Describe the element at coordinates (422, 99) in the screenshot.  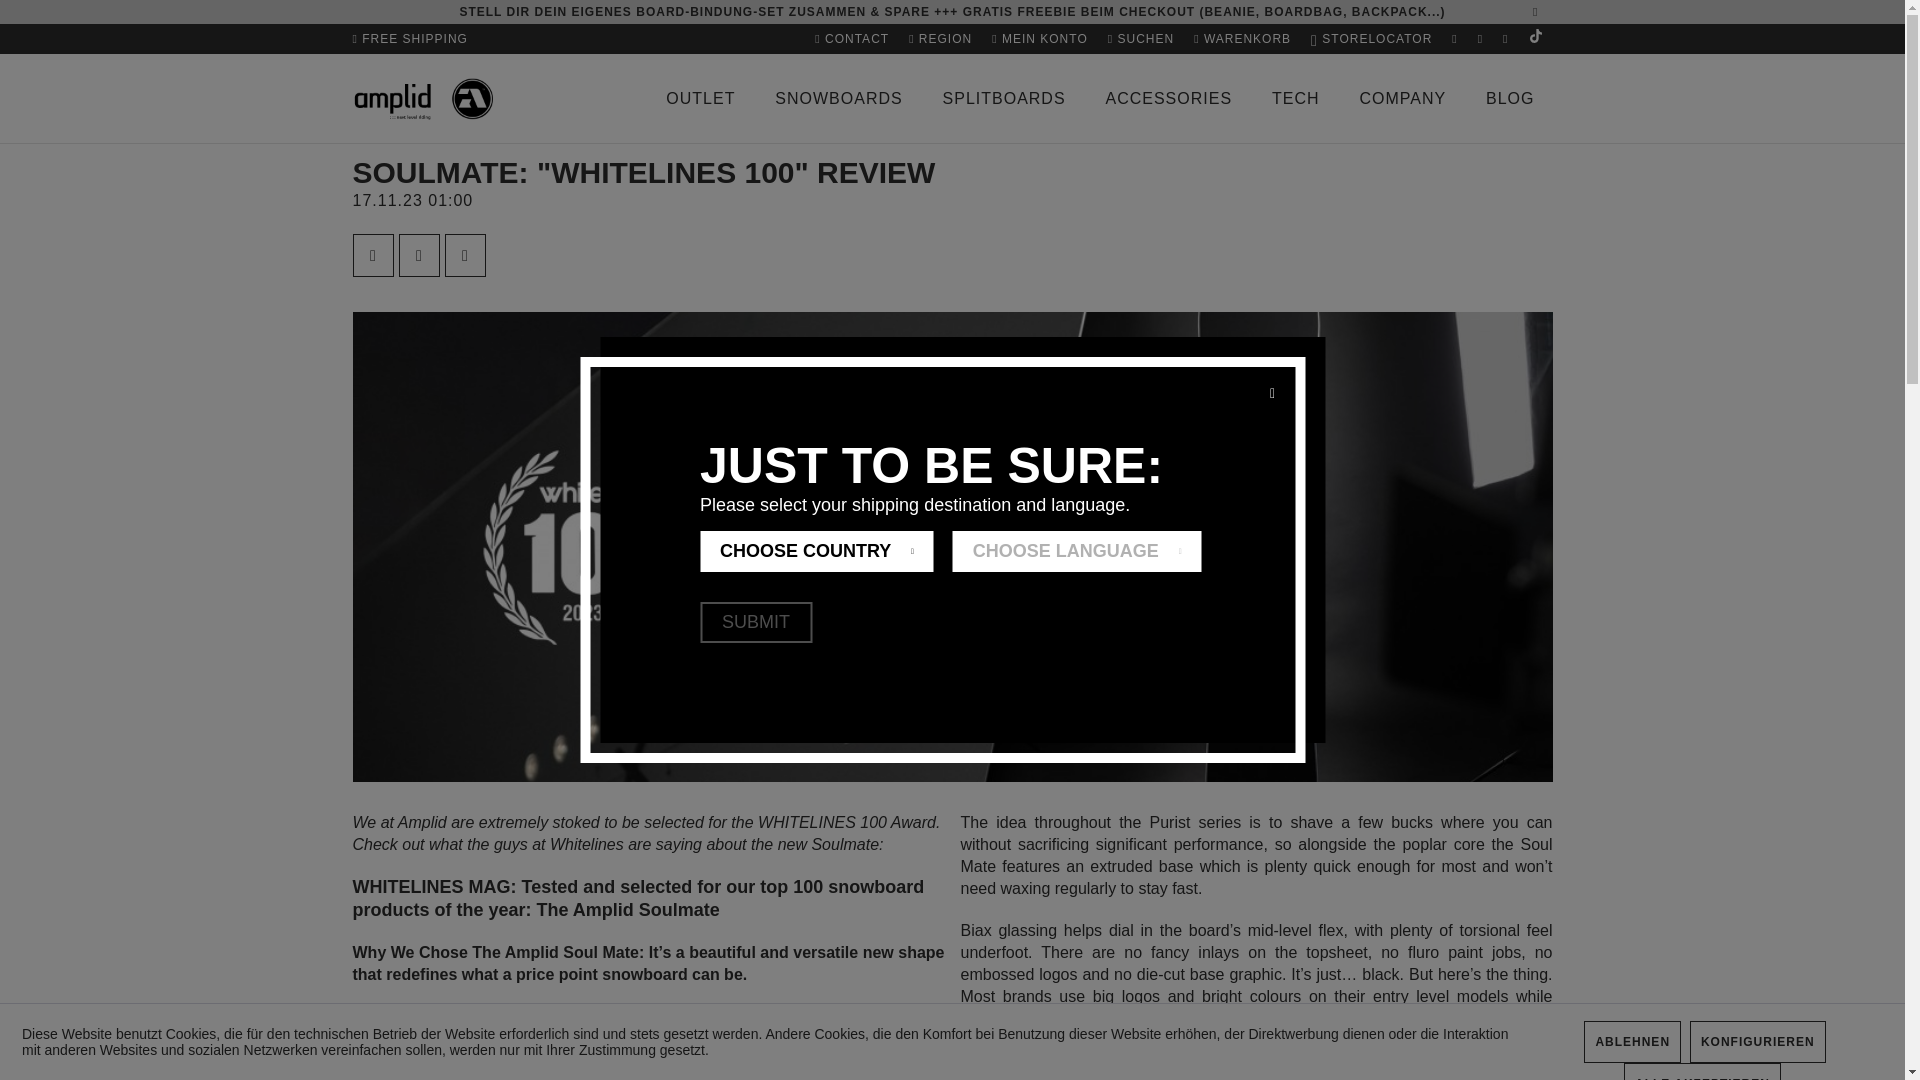
I see `Amplid - zur Startseite wechseln` at that location.